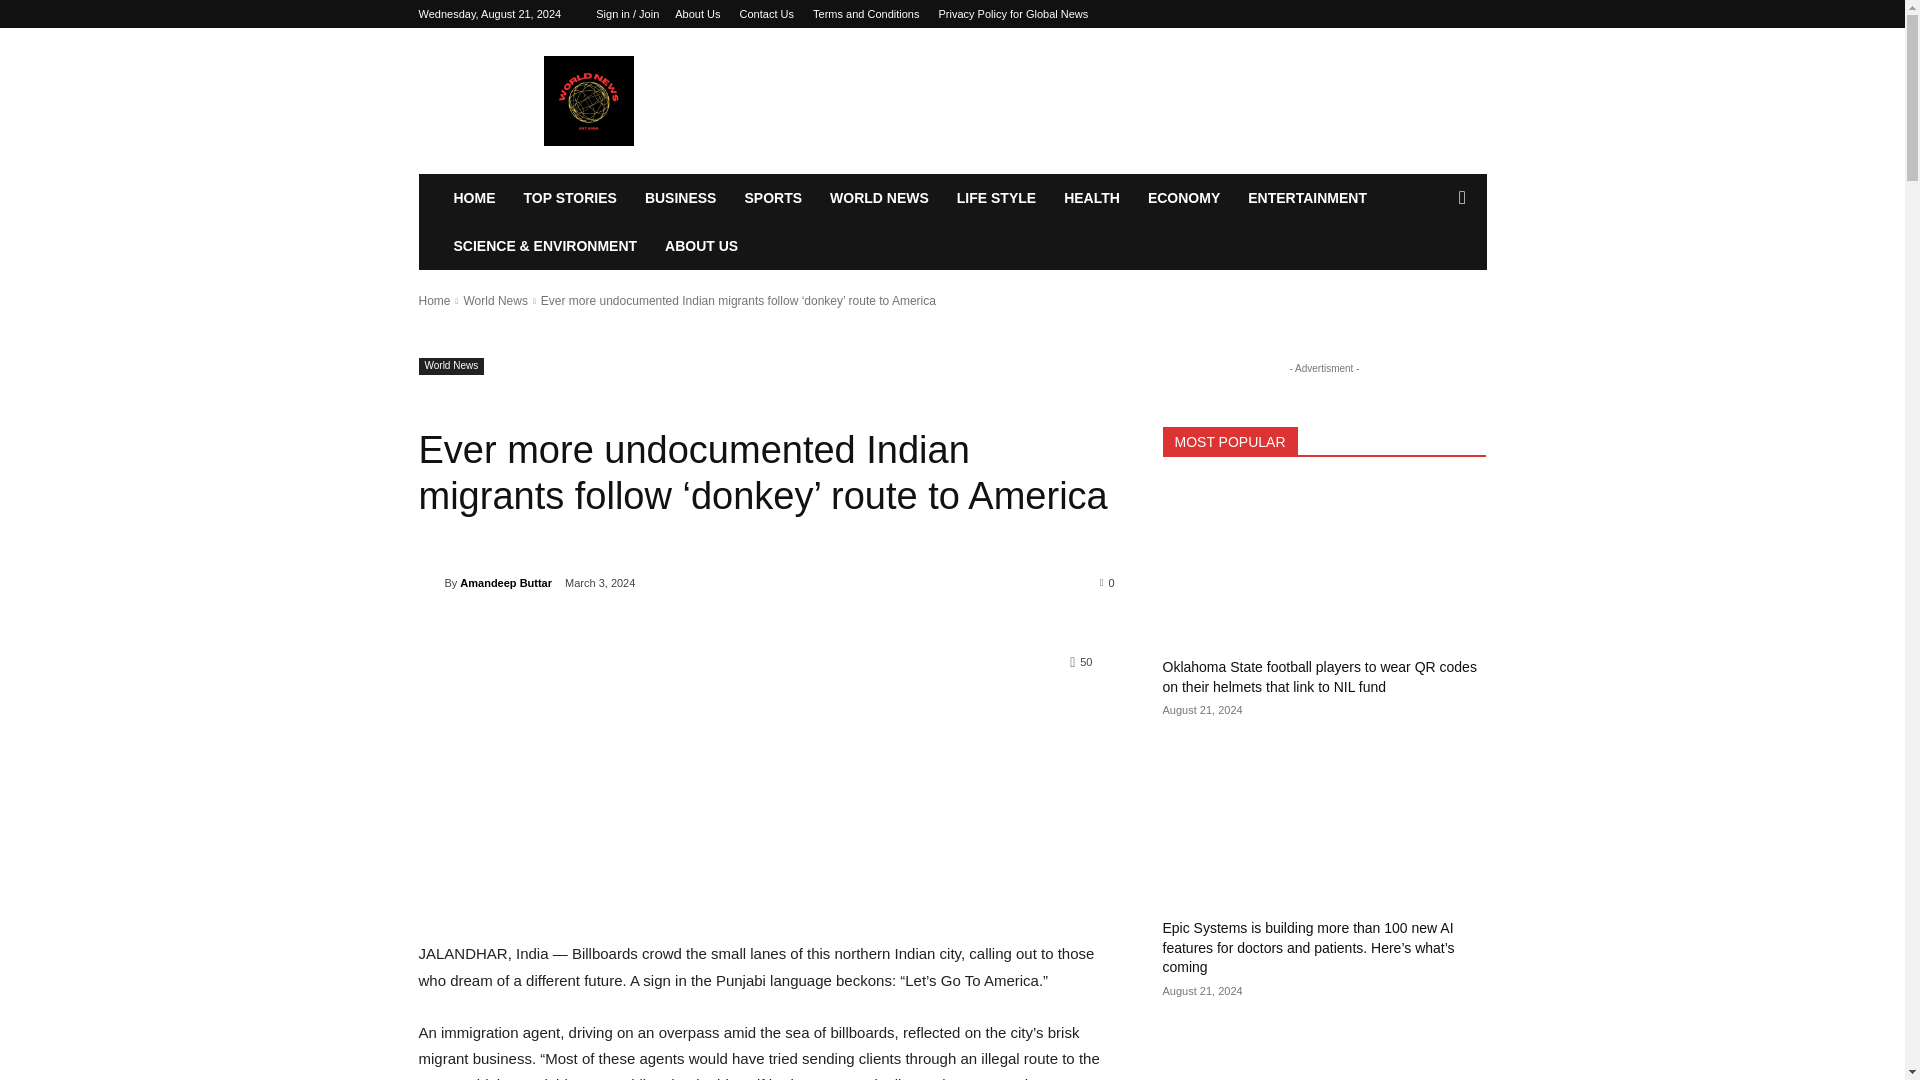  I want to click on HOME, so click(474, 198).